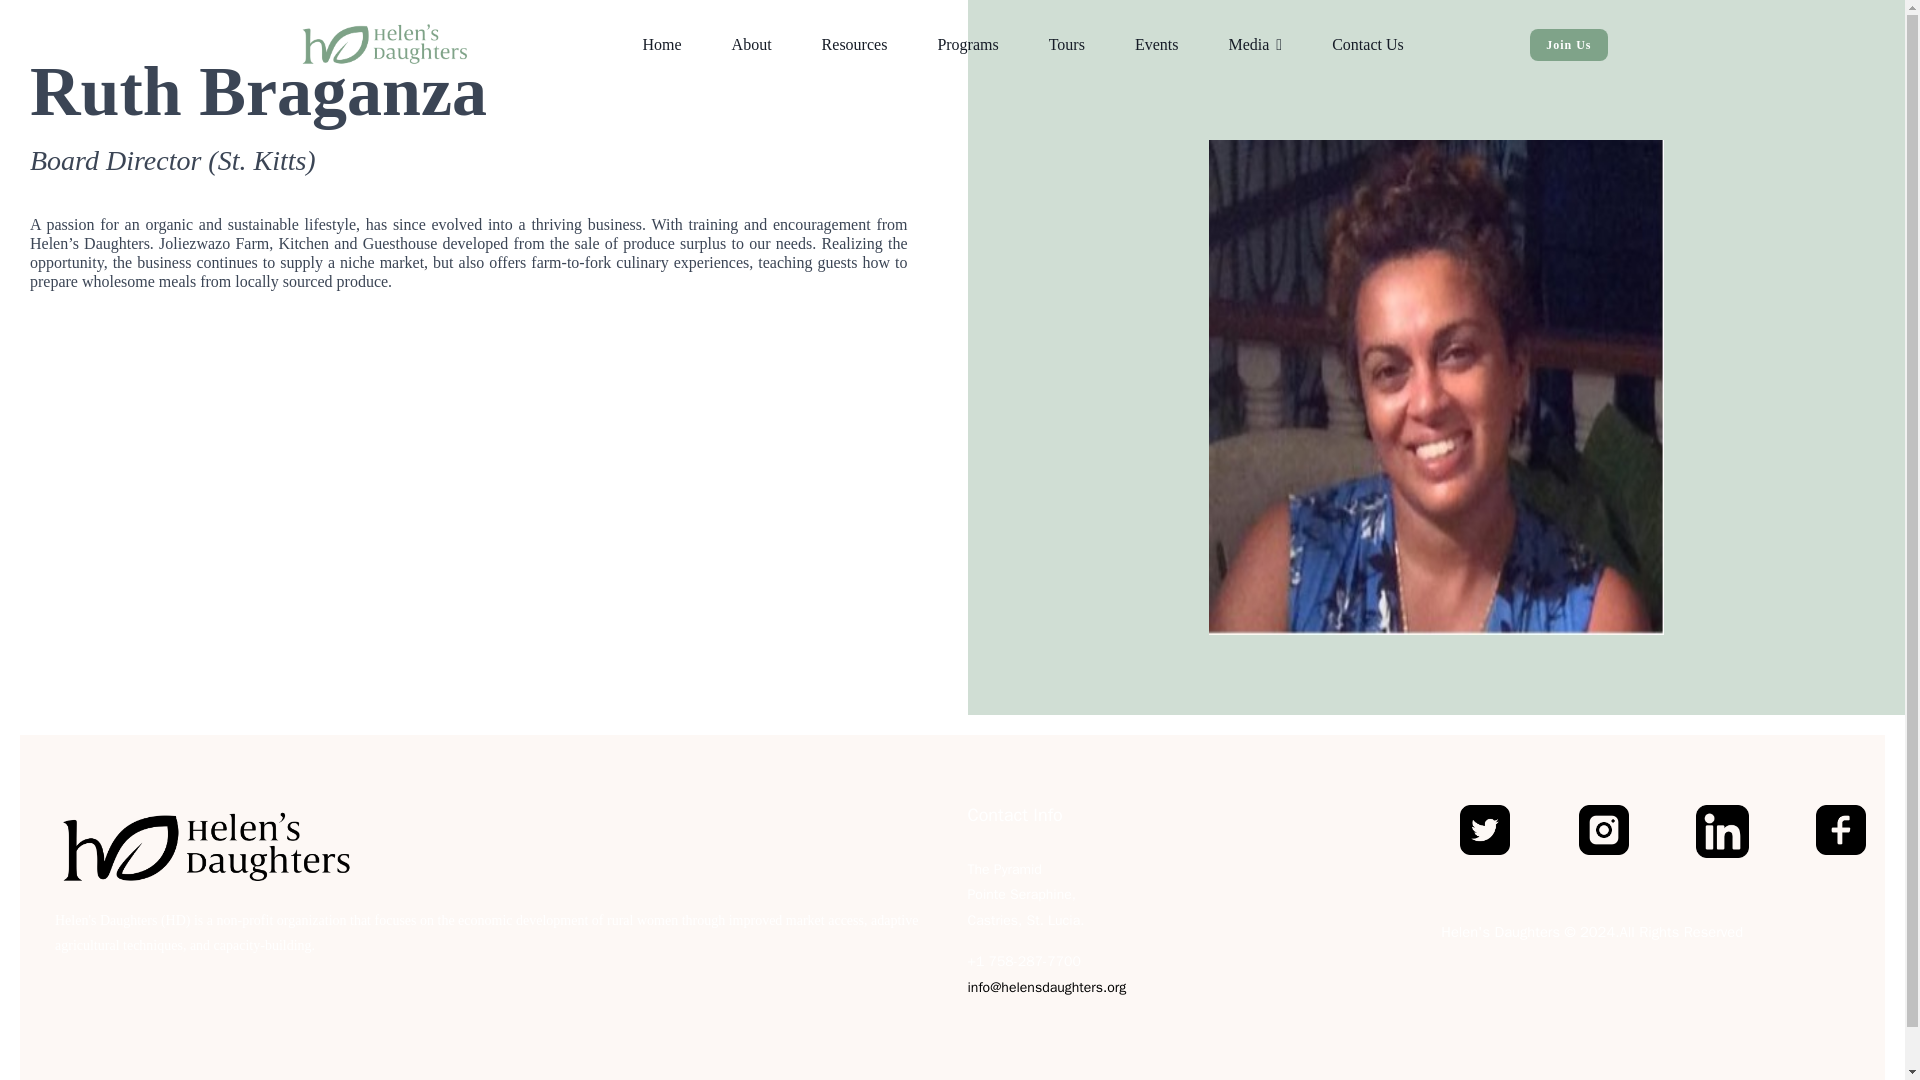 The image size is (1920, 1080). Describe the element at coordinates (1368, 44) in the screenshot. I see `Contact Us` at that location.